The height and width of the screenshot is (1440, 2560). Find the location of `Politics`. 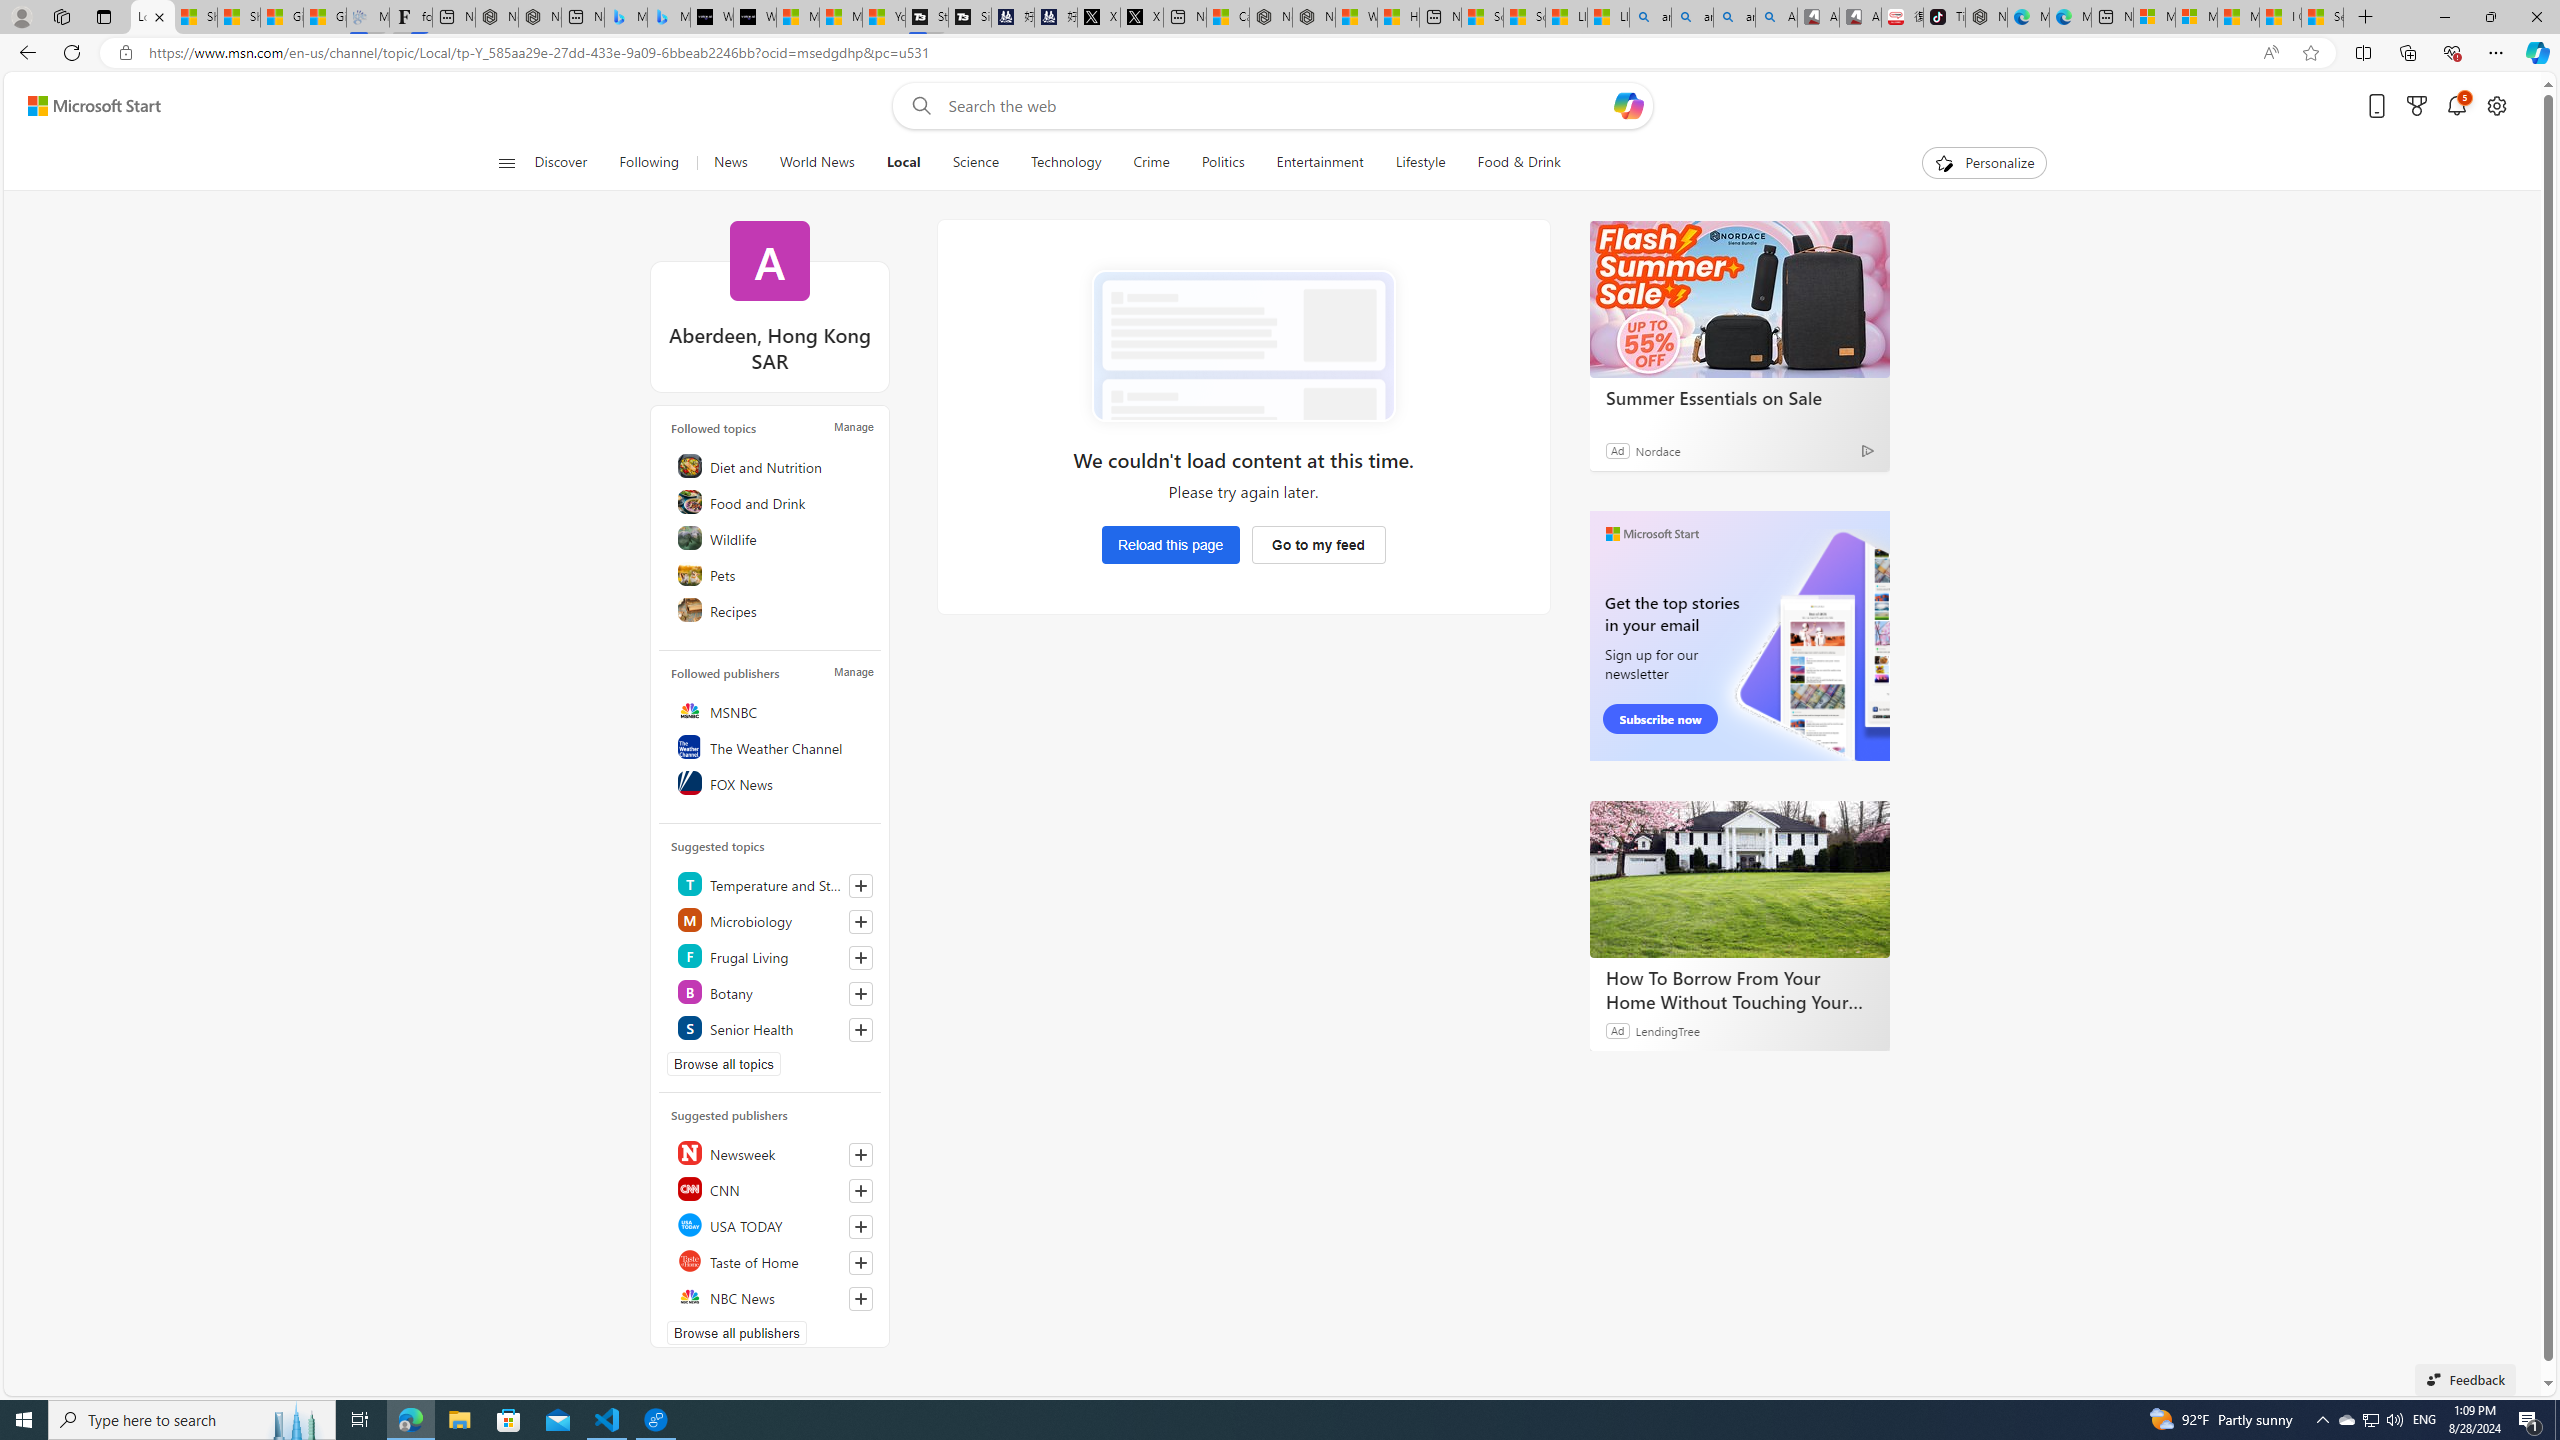

Politics is located at coordinates (1222, 163).